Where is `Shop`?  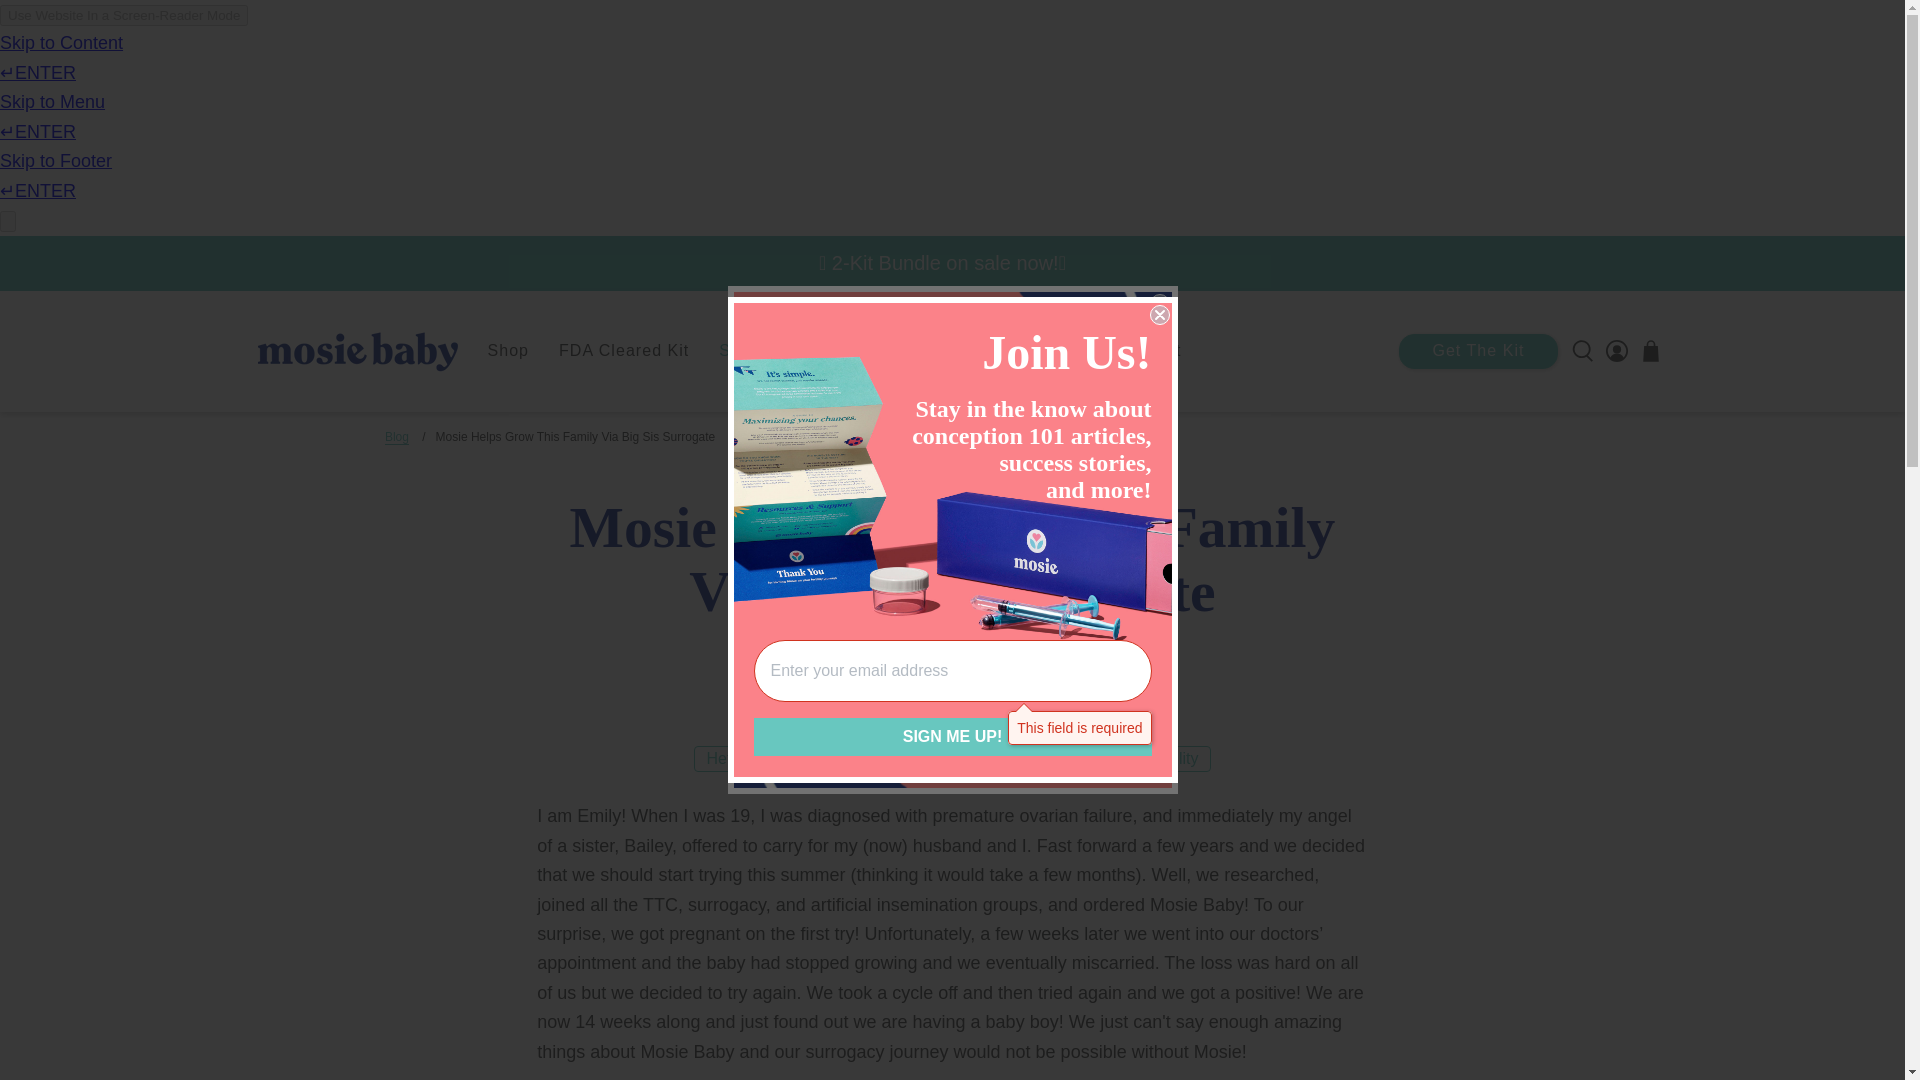 Shop is located at coordinates (508, 350).